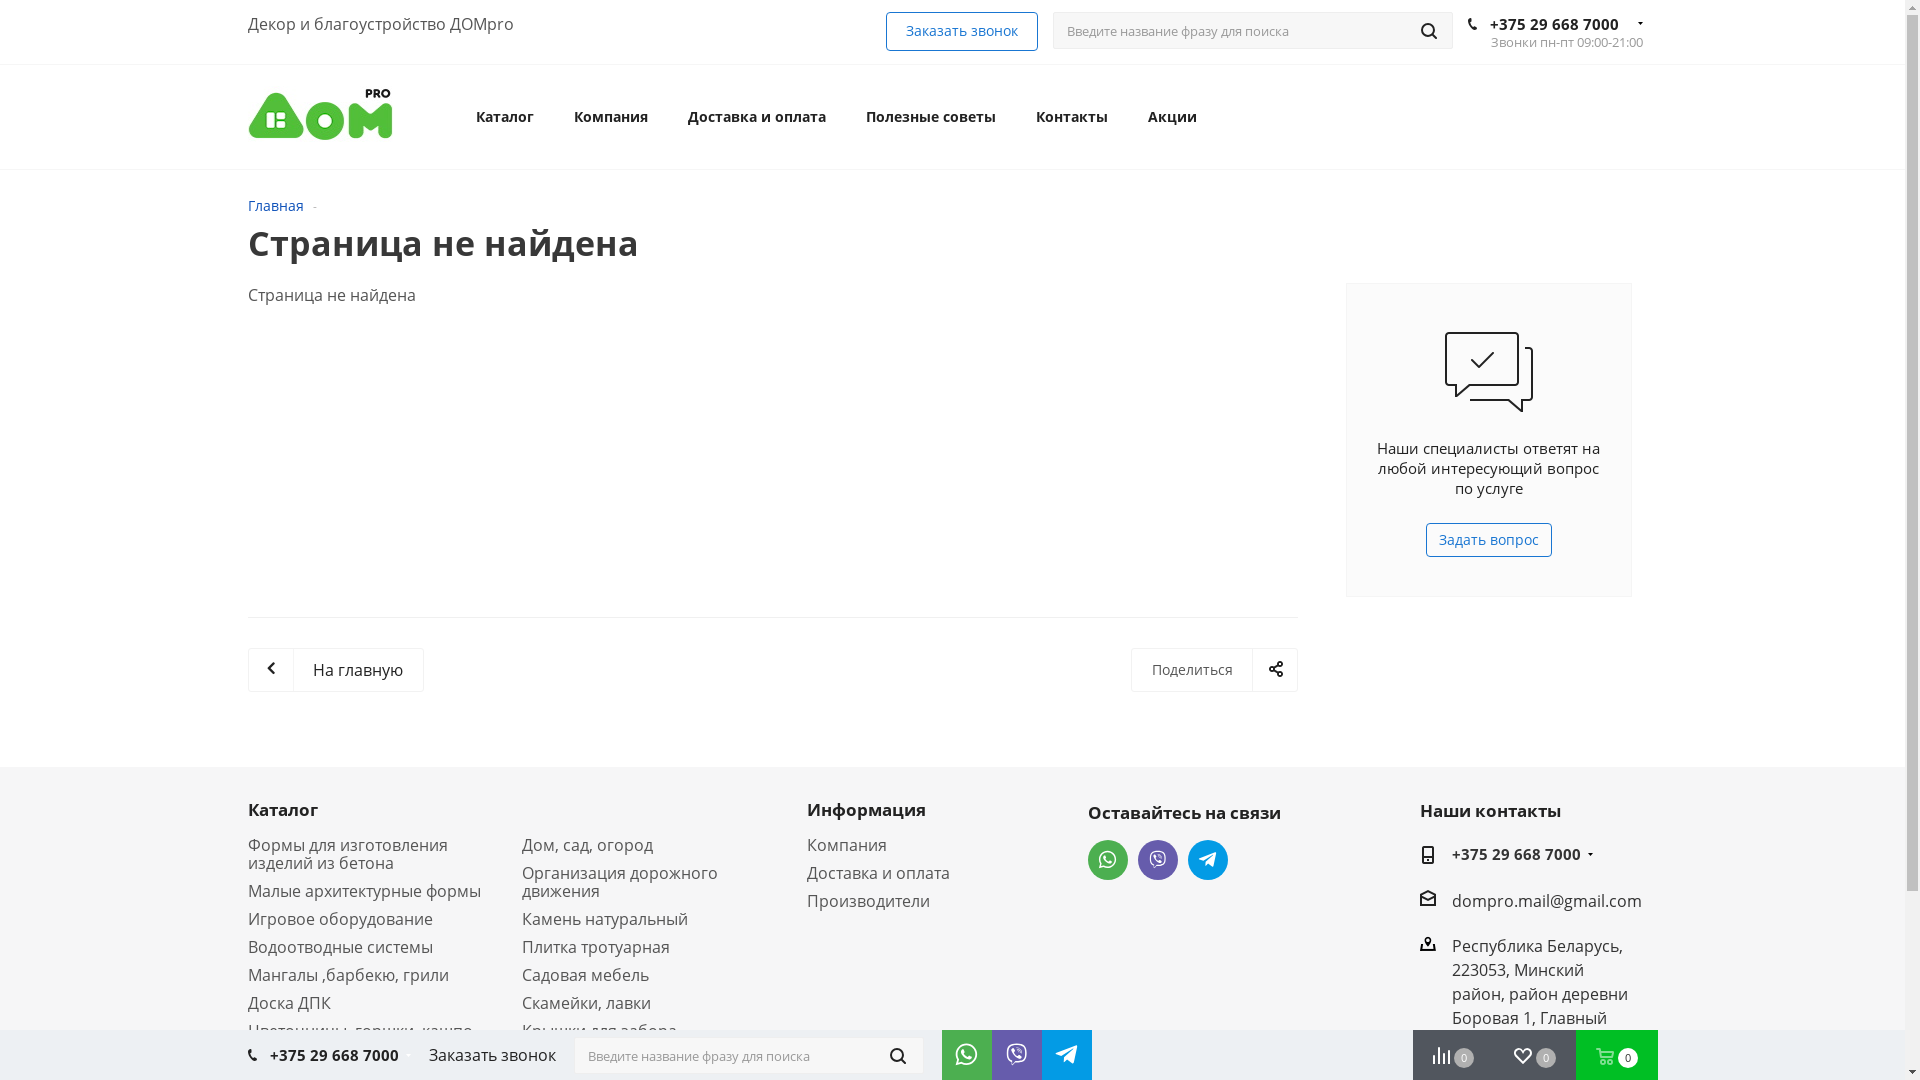  Describe the element at coordinates (1012, 1050) in the screenshot. I see `Viber` at that location.